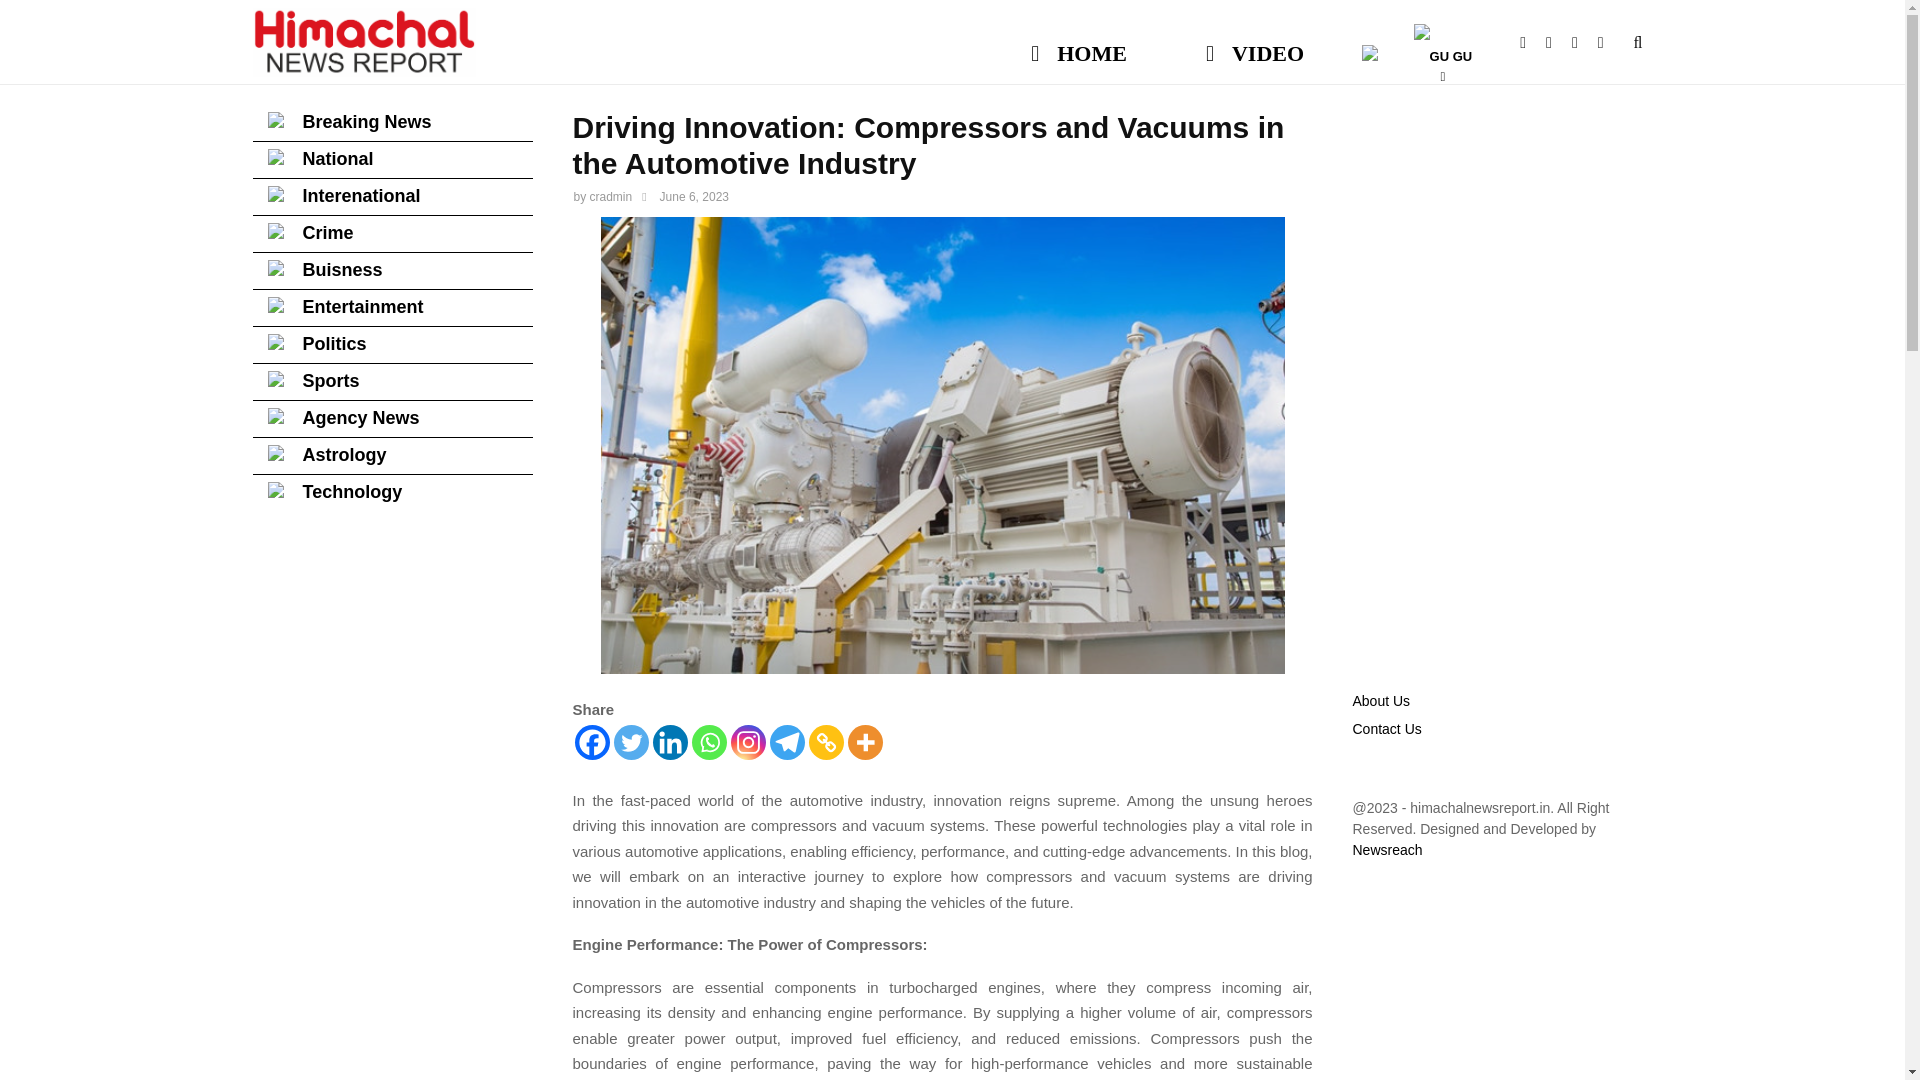 This screenshot has width=1920, height=1080. What do you see at coordinates (631, 742) in the screenshot?
I see `Twitter` at bounding box center [631, 742].